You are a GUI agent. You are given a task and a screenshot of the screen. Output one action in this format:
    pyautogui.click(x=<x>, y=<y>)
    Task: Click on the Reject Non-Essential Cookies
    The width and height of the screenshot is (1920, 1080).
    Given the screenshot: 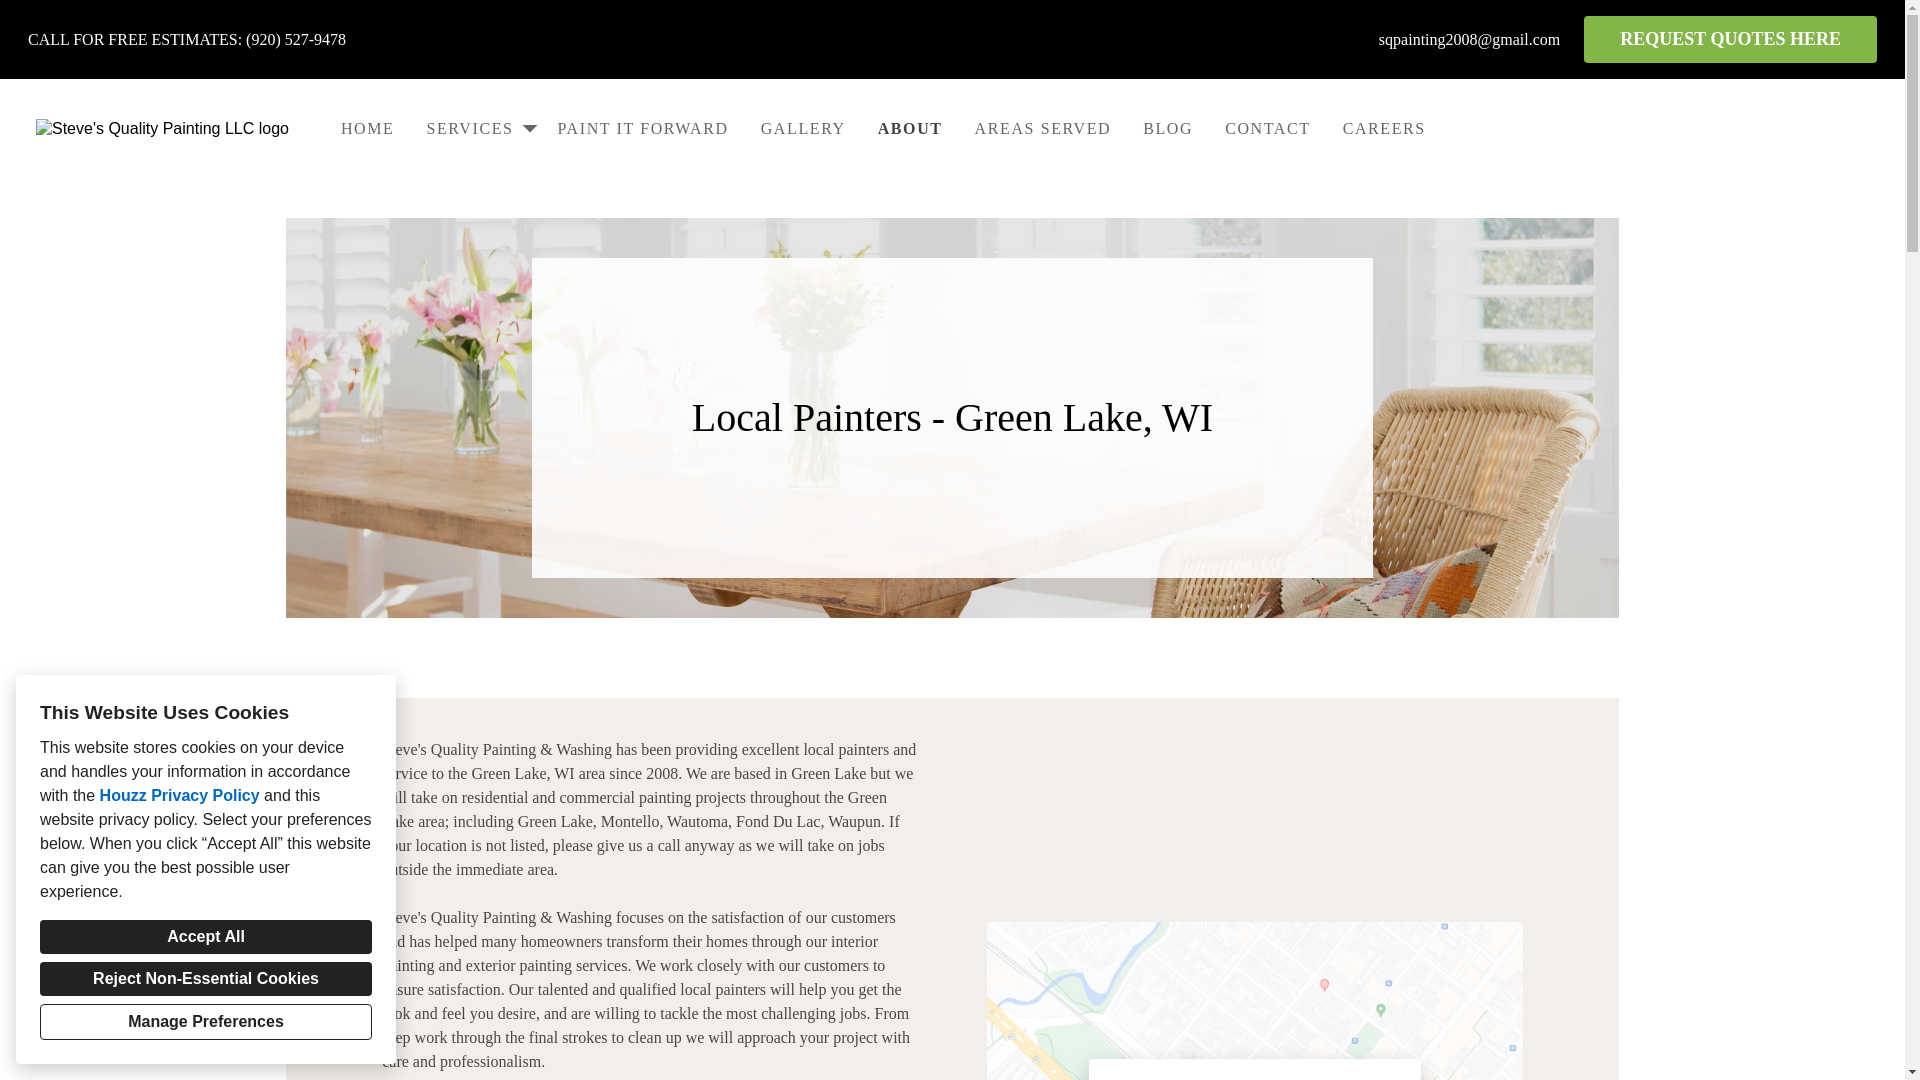 What is the action you would take?
    pyautogui.click(x=206, y=978)
    